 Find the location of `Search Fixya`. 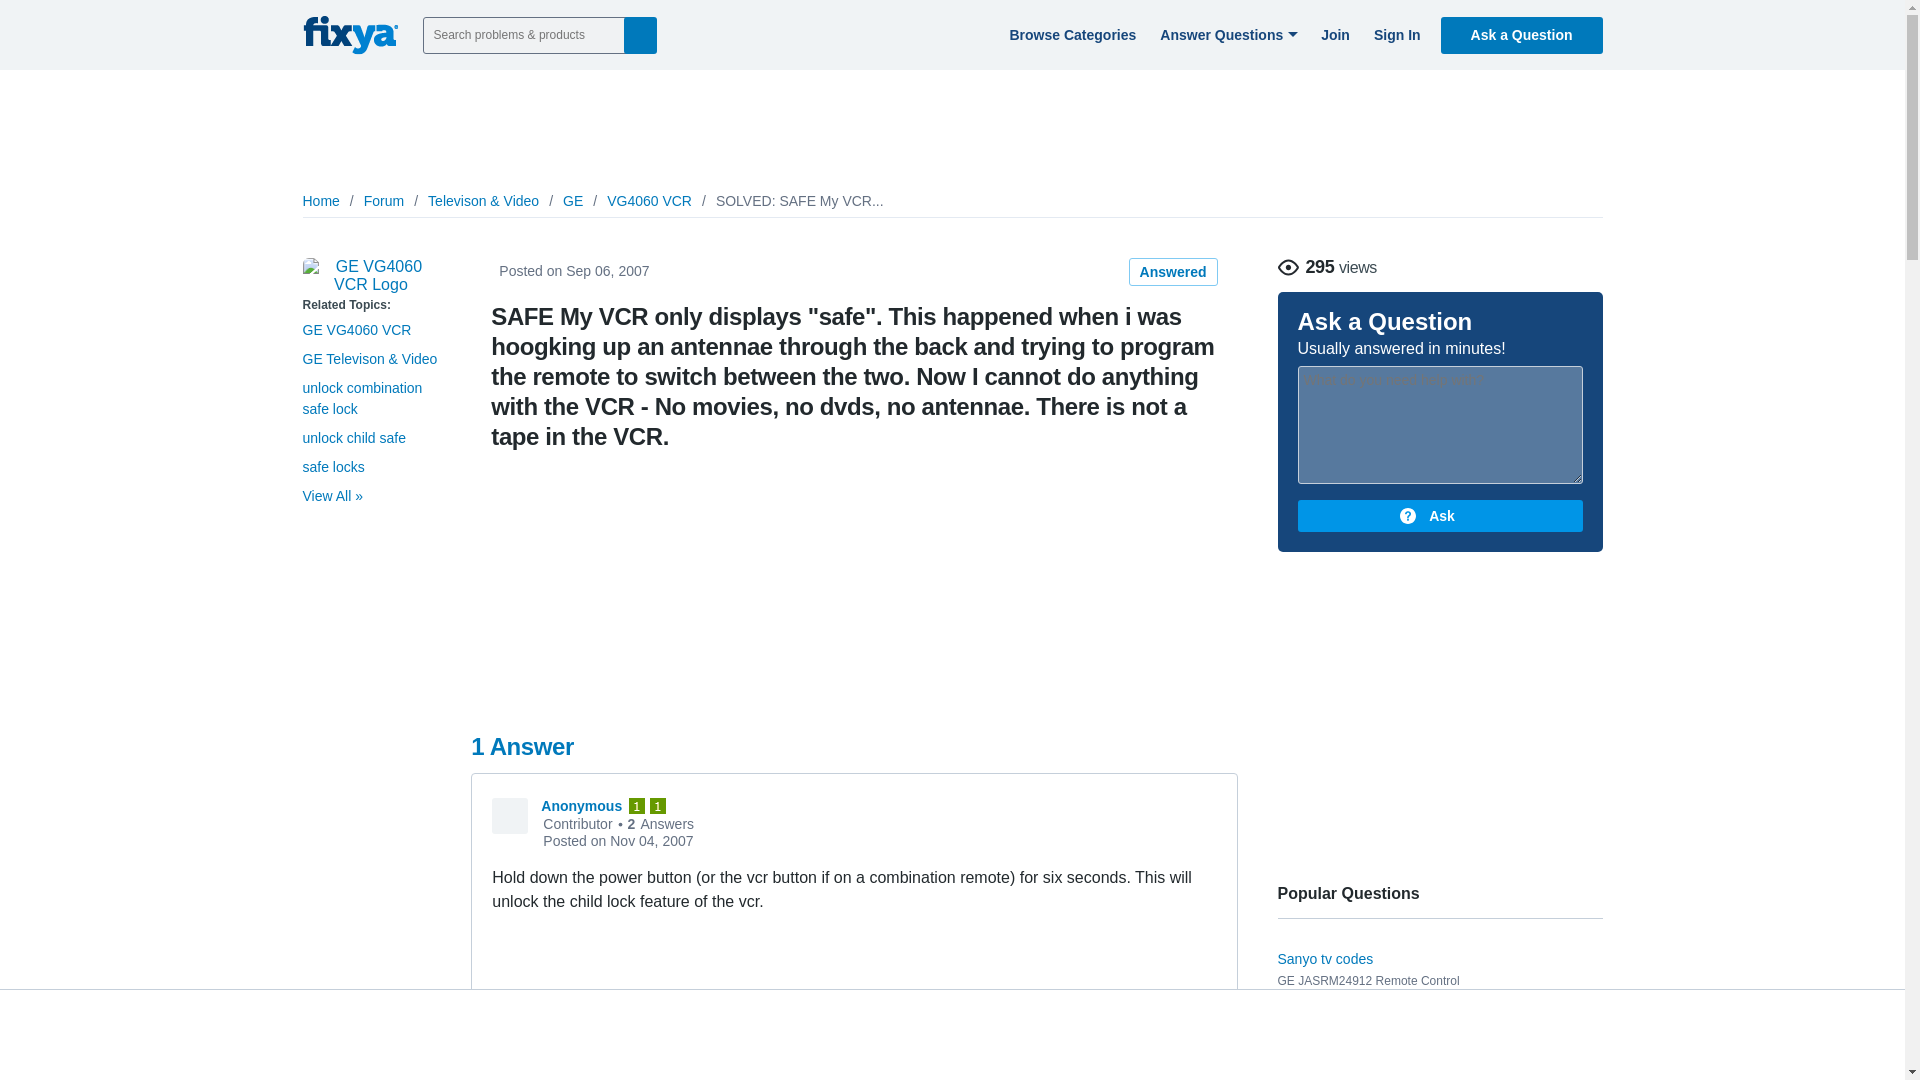

Search Fixya is located at coordinates (640, 34).